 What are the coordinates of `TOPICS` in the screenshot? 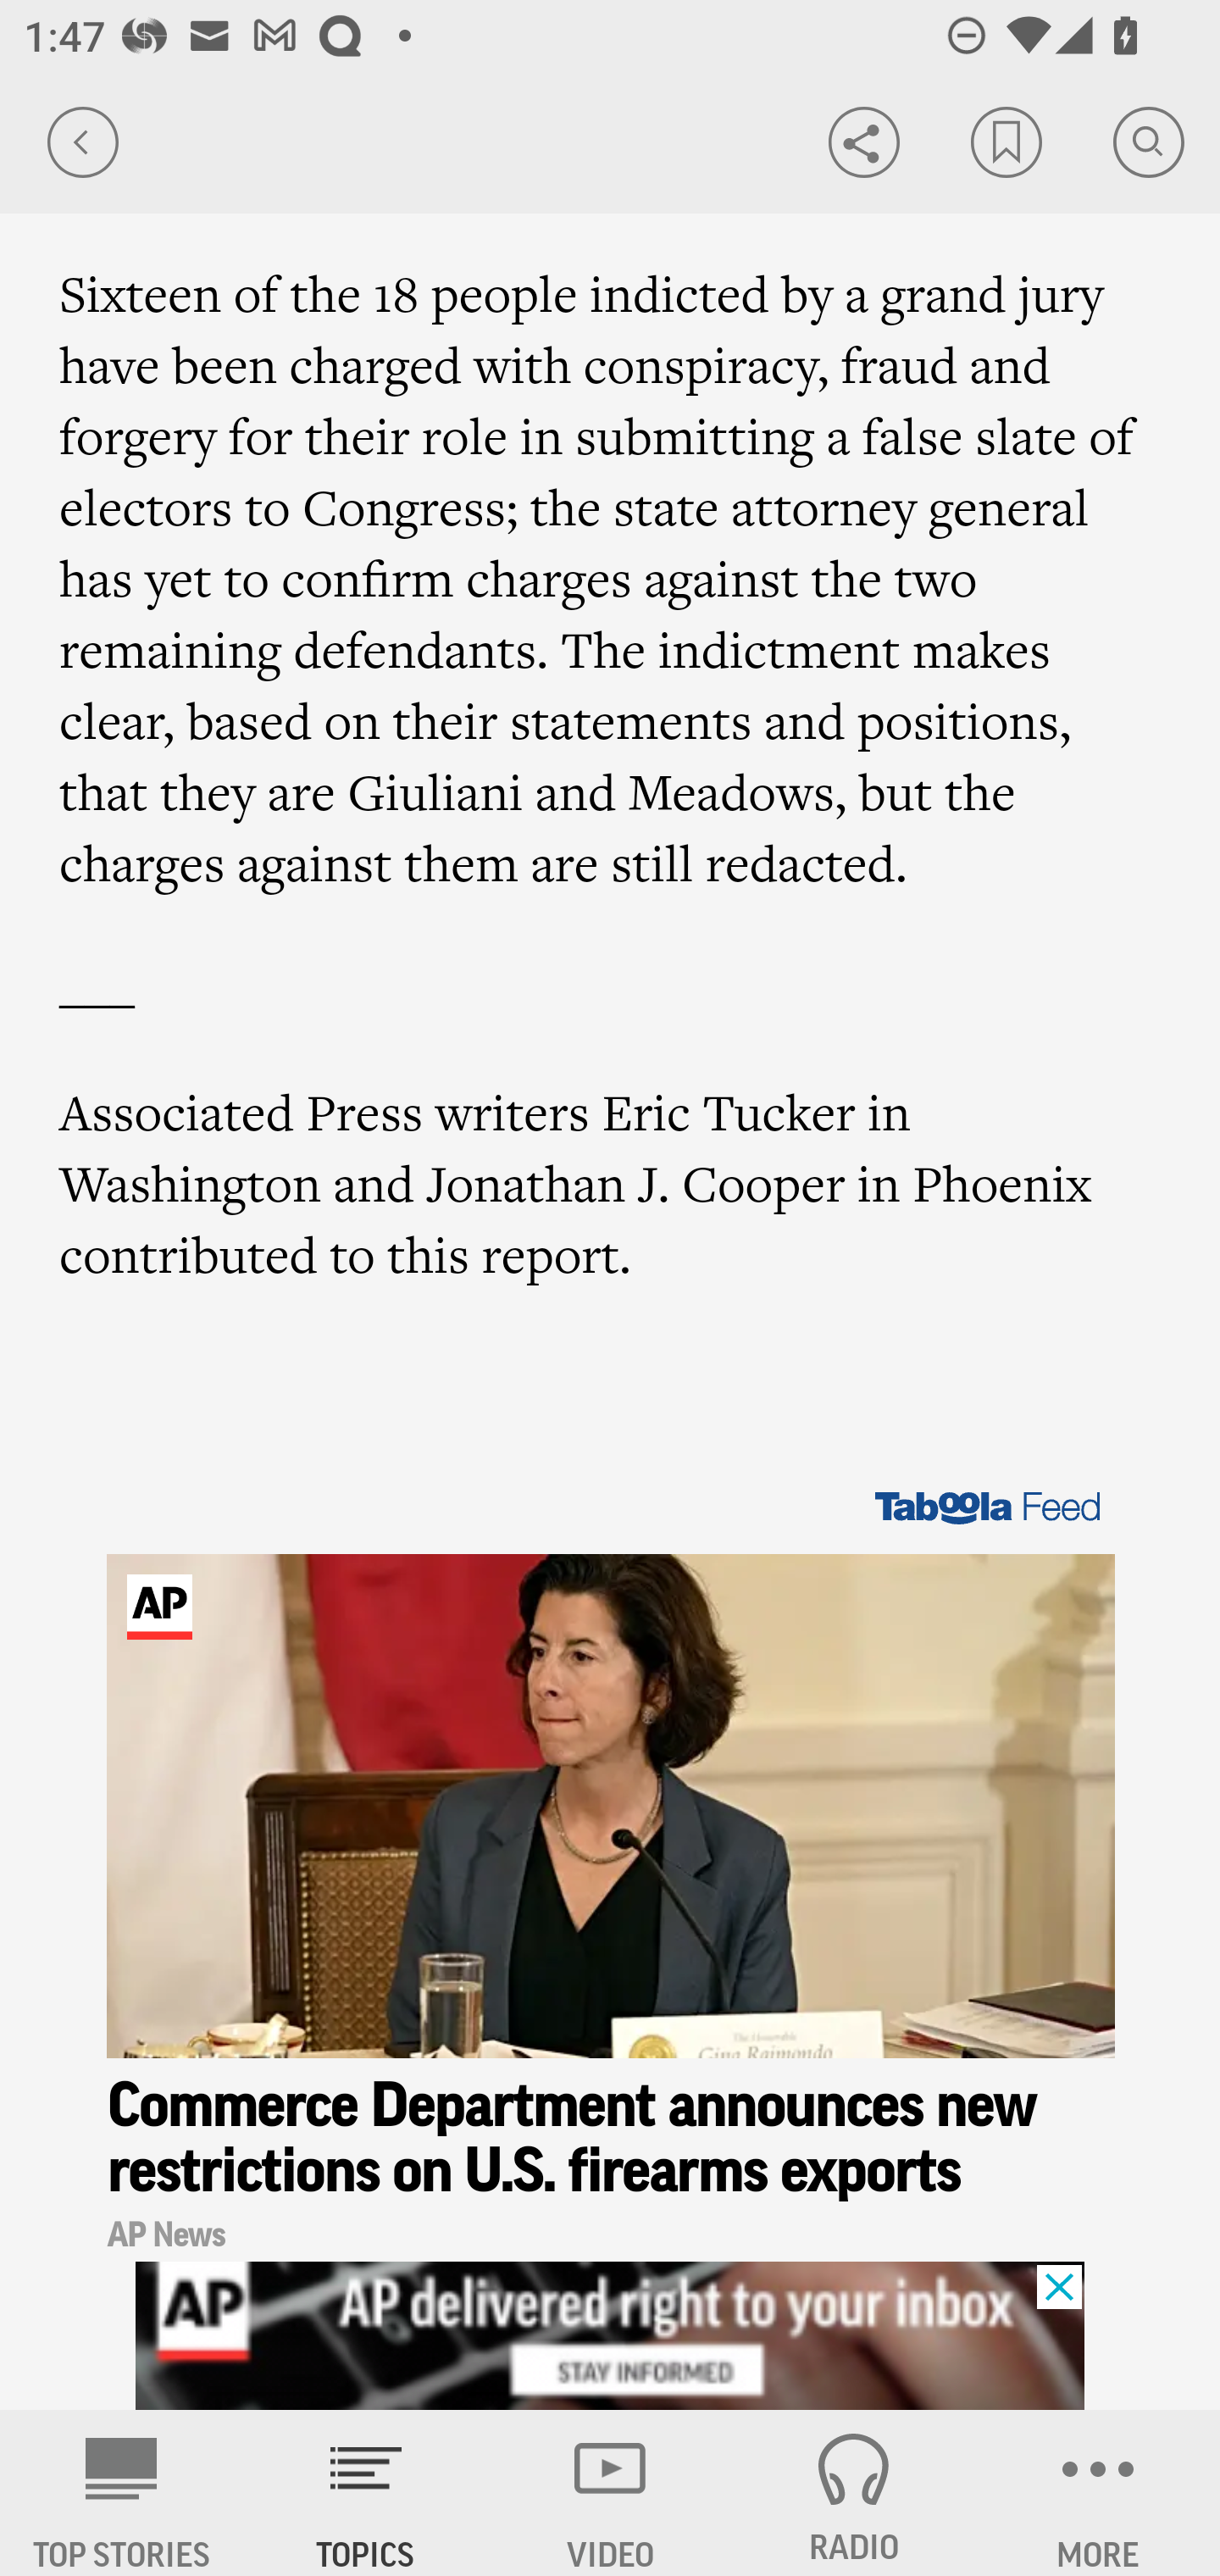 It's located at (366, 2493).